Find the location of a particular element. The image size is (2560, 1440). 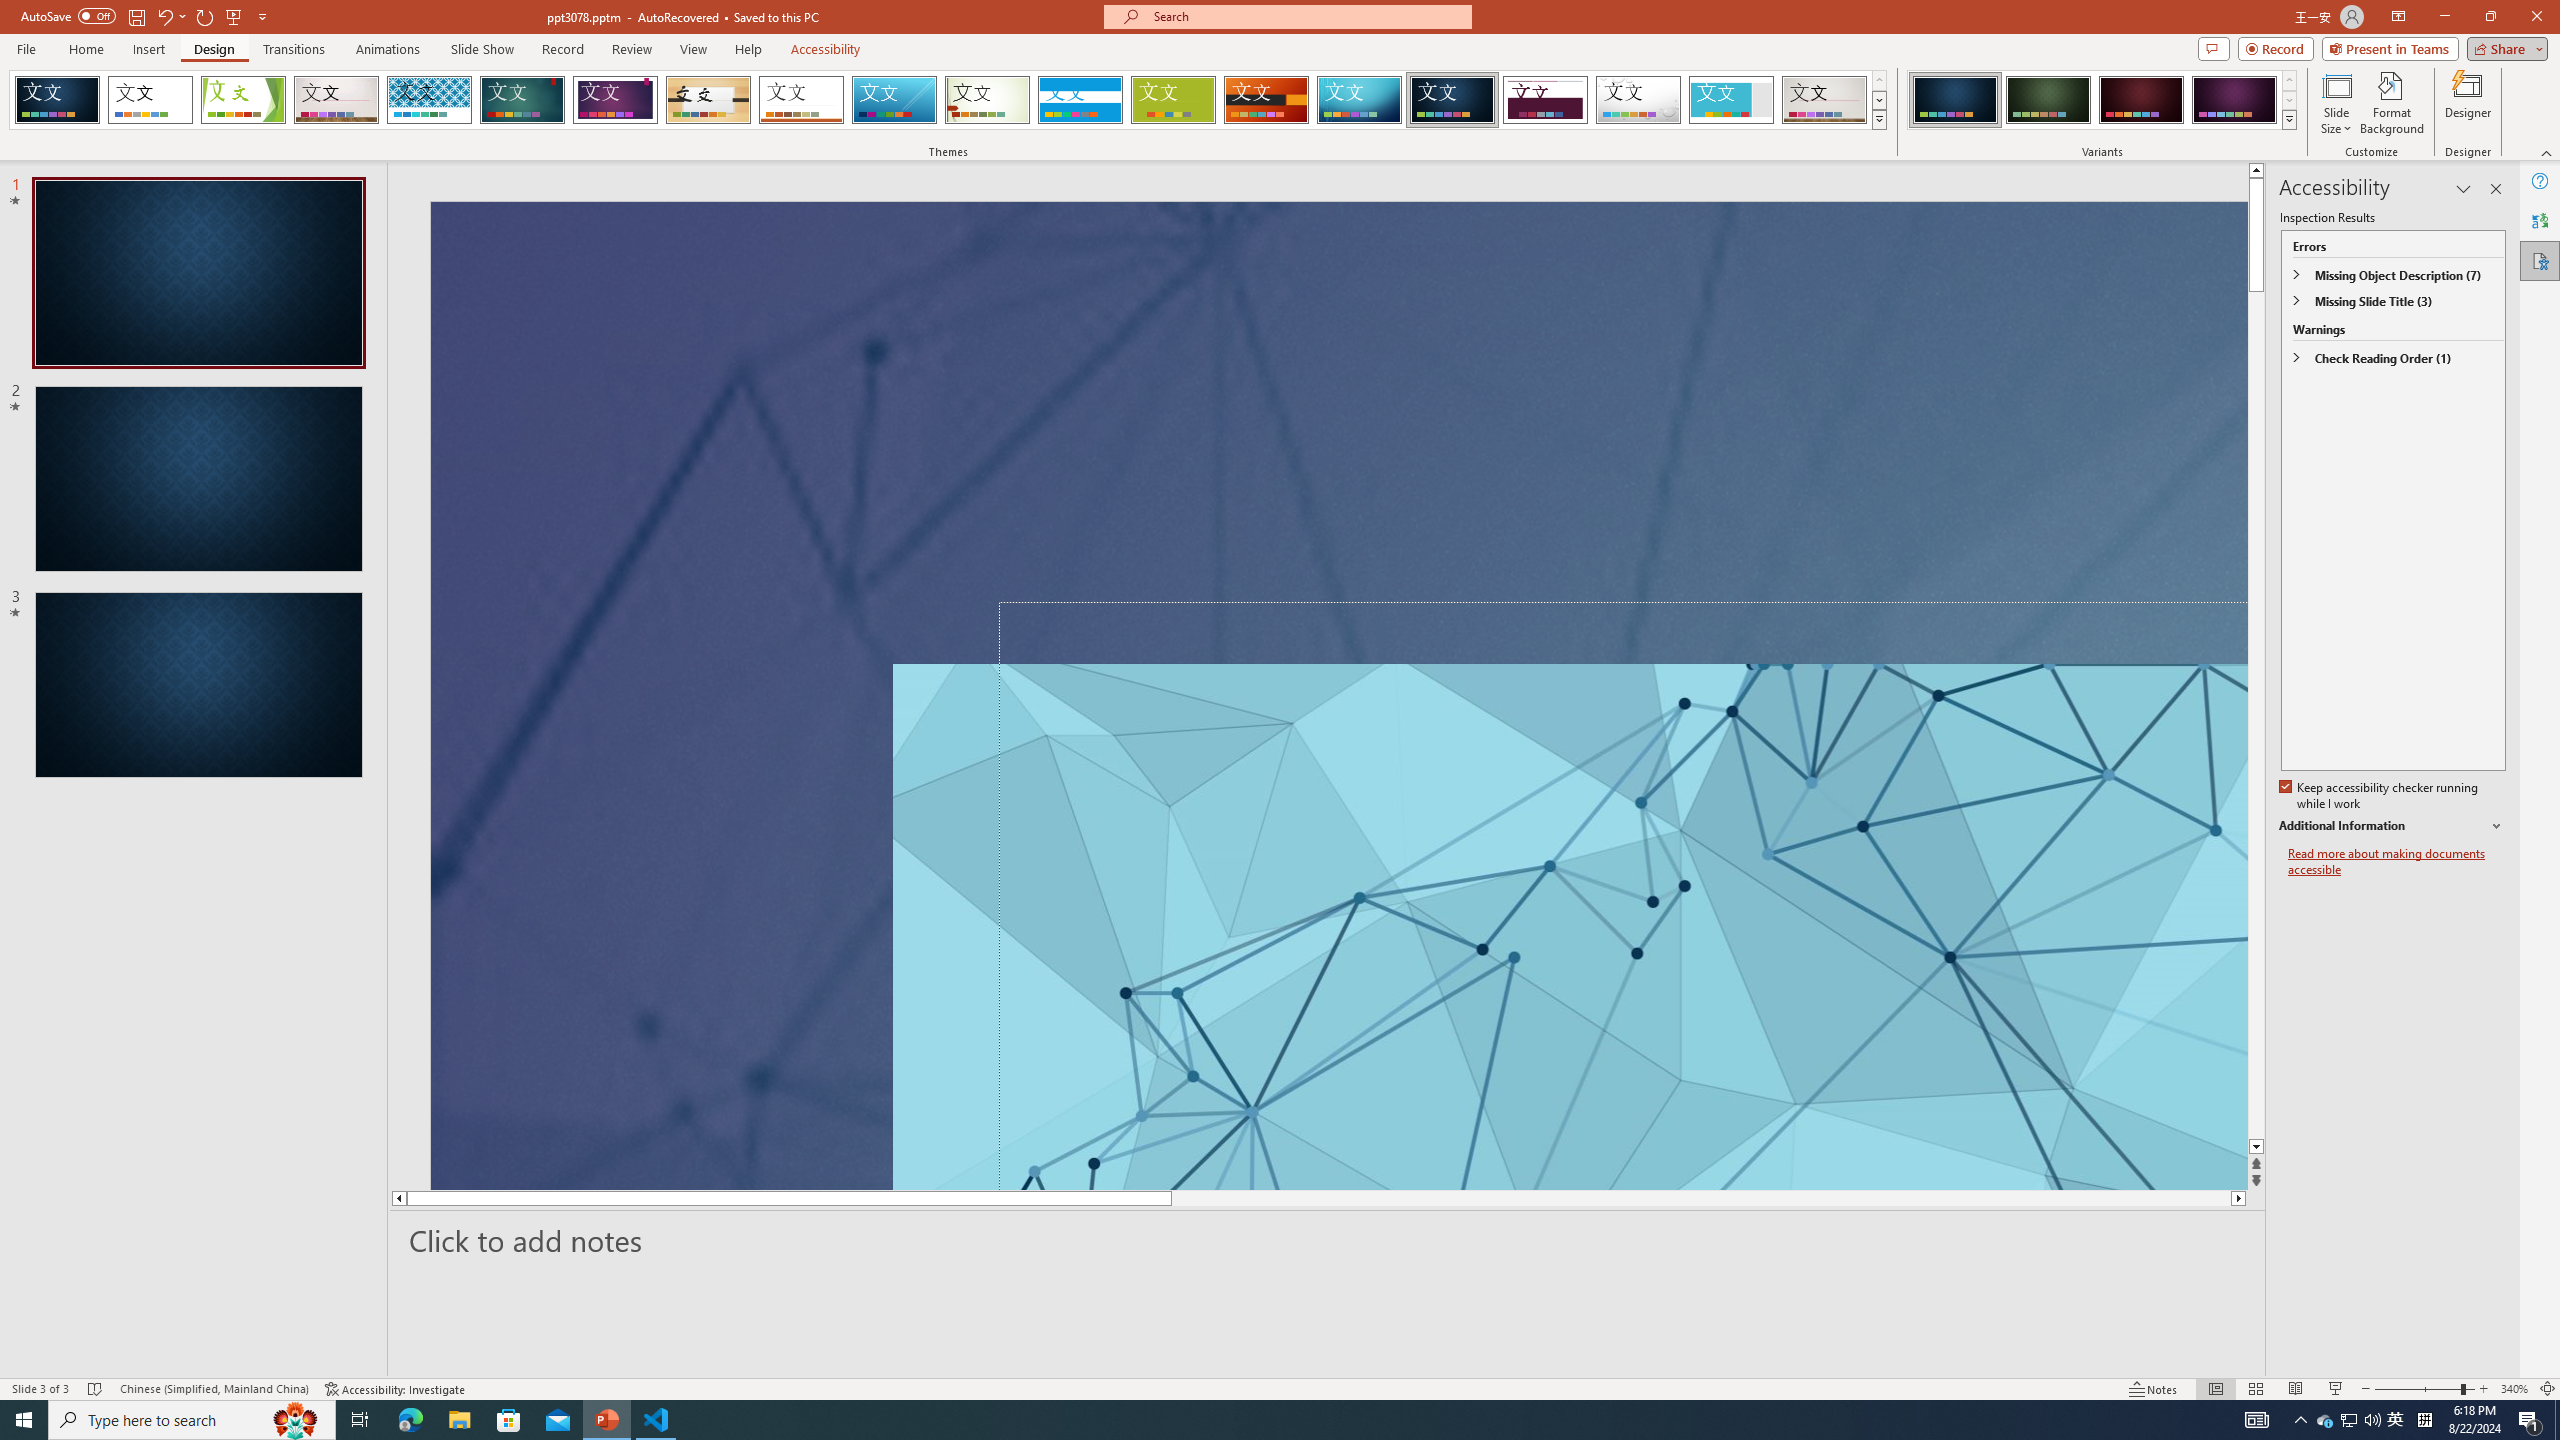

Circuit is located at coordinates (1359, 100).